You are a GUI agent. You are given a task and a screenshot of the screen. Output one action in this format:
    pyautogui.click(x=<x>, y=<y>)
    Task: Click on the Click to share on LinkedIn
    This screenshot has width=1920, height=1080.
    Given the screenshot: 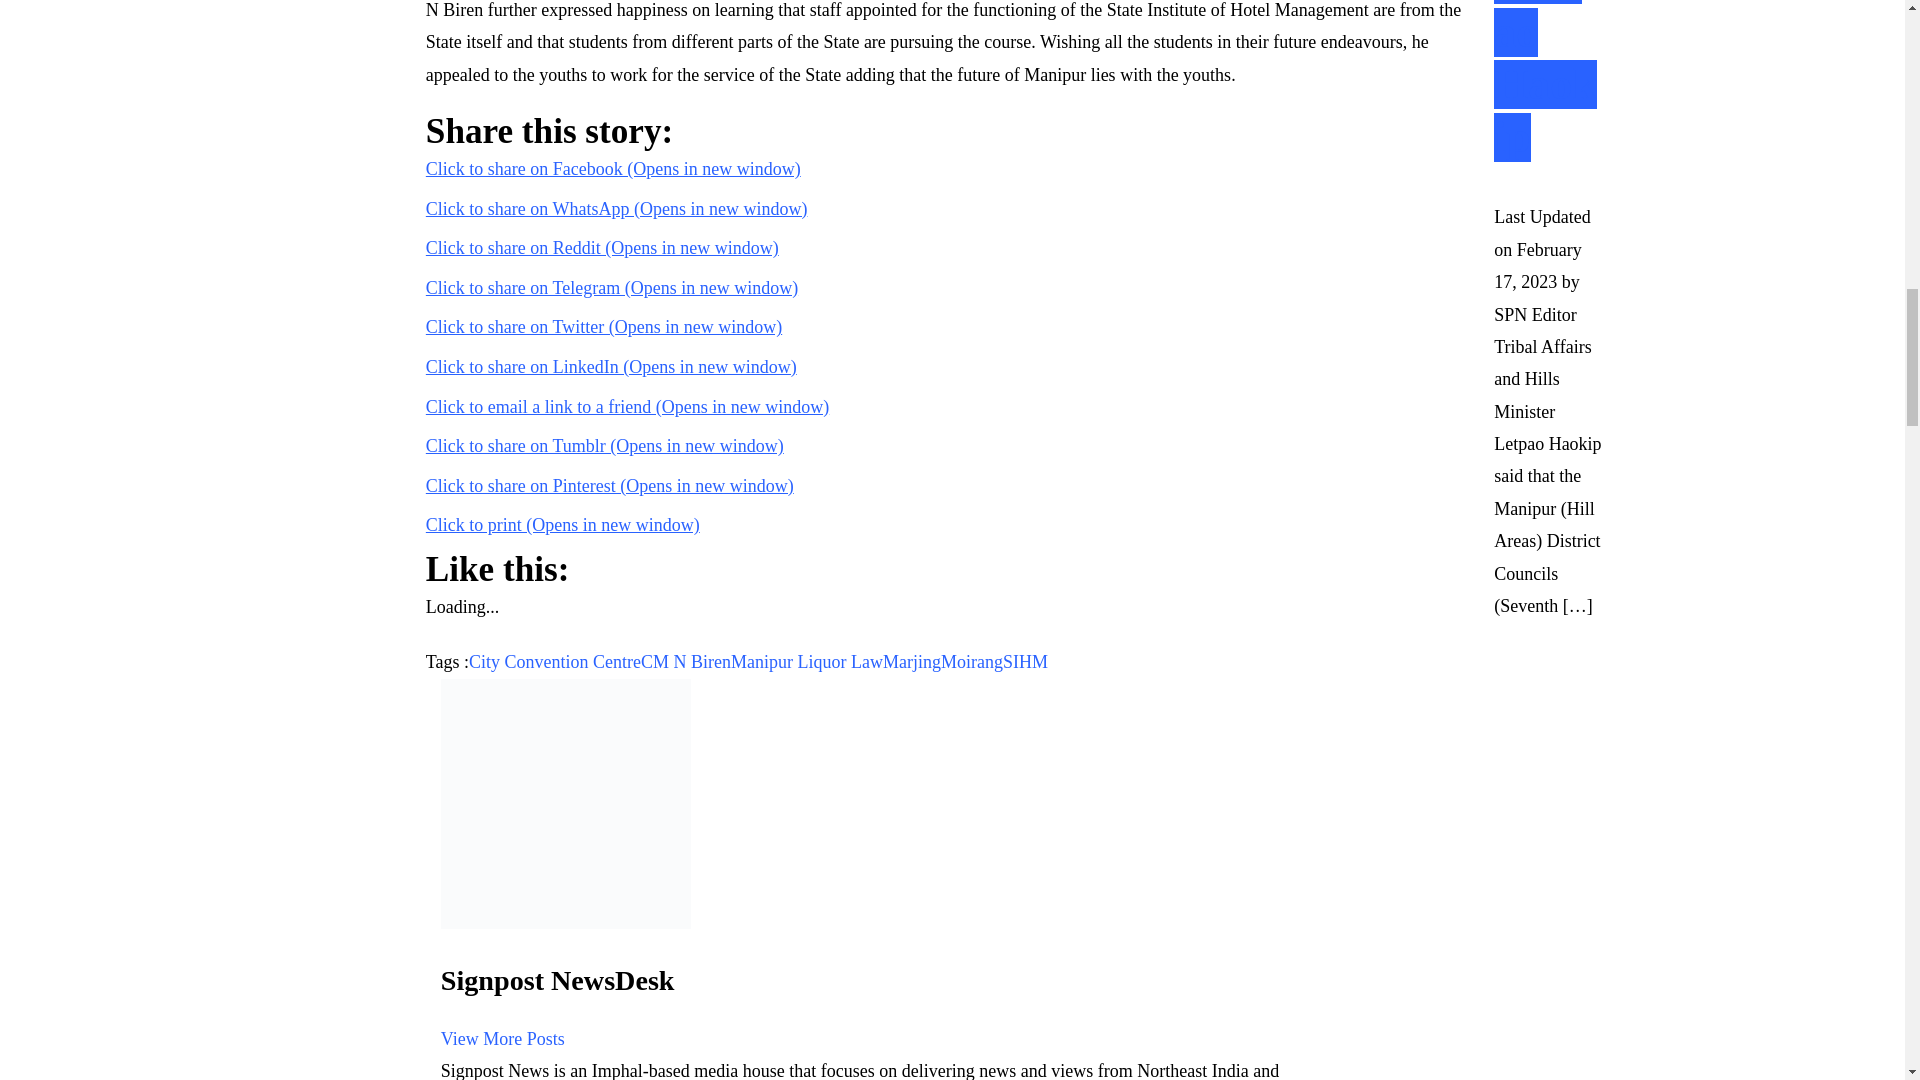 What is the action you would take?
    pyautogui.click(x=611, y=366)
    